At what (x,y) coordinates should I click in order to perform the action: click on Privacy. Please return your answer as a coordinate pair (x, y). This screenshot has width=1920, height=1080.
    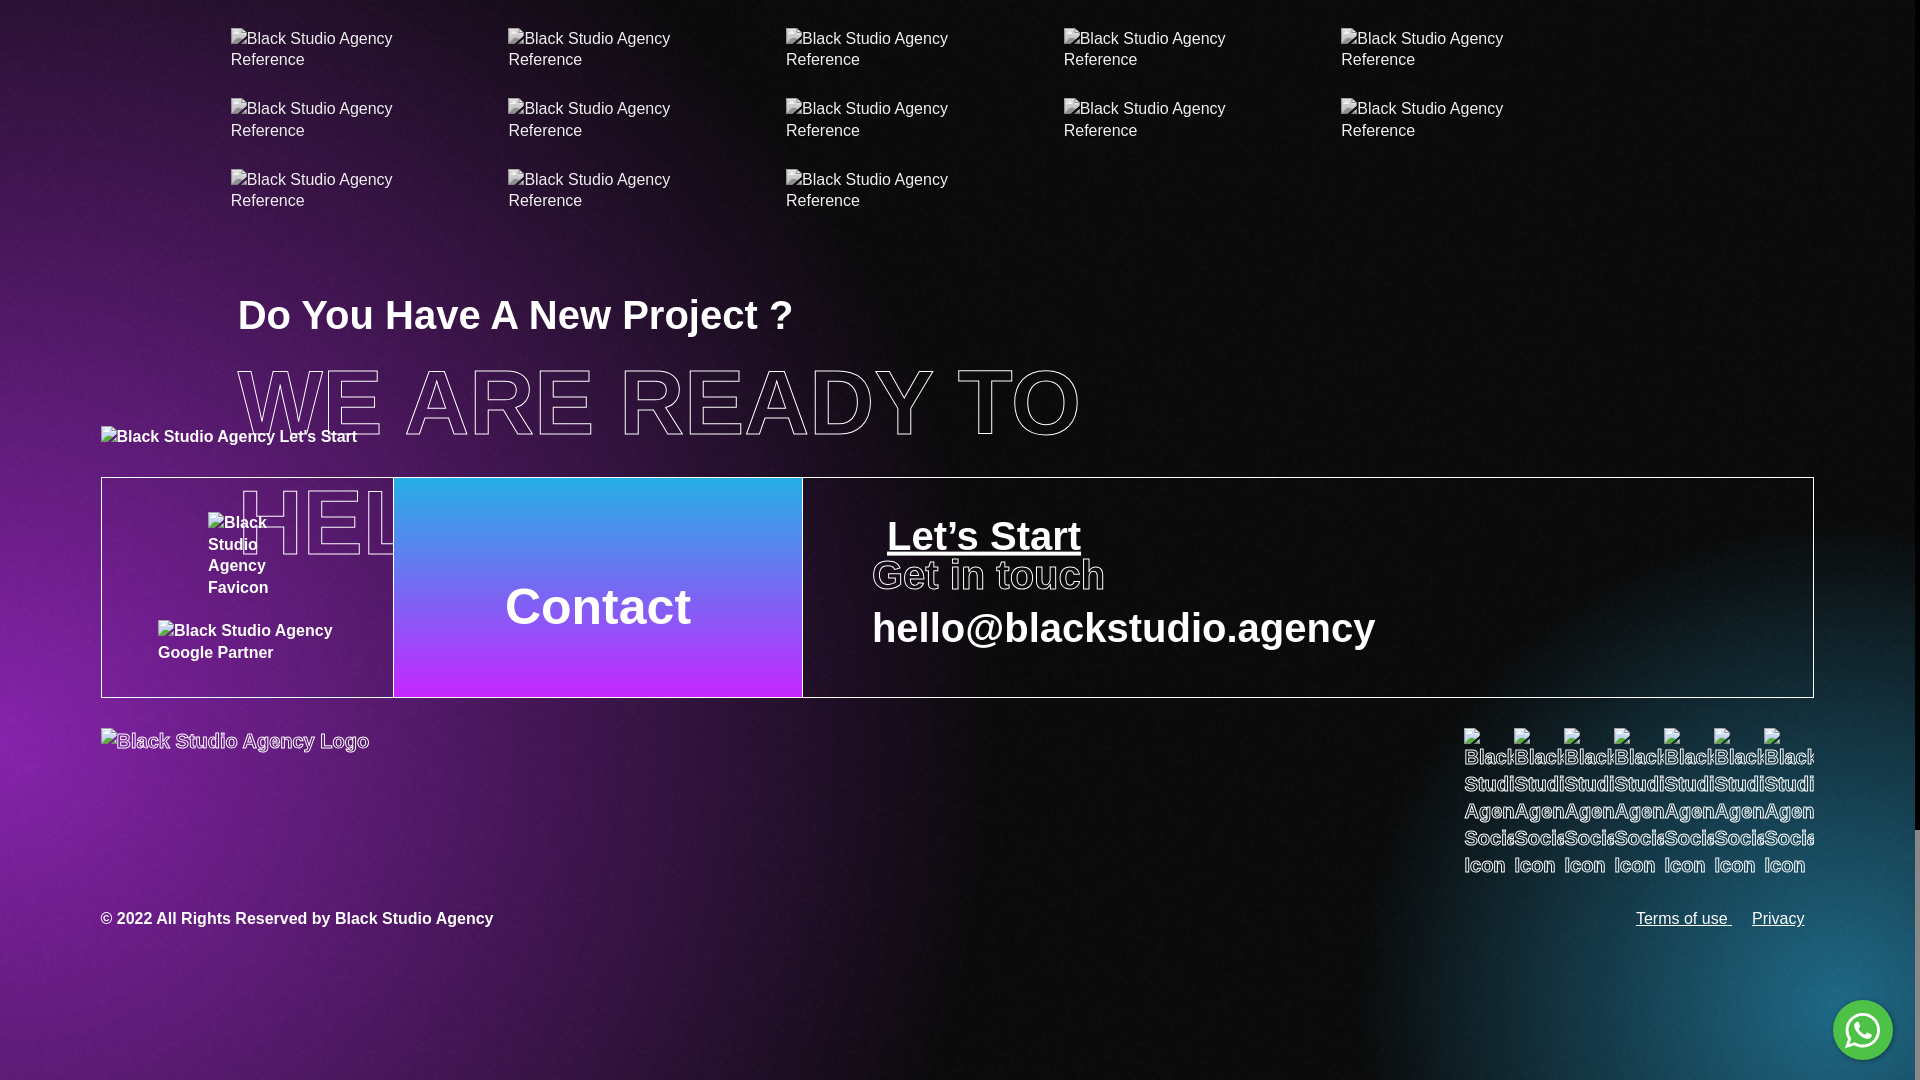
    Looking at the image, I should click on (1778, 918).